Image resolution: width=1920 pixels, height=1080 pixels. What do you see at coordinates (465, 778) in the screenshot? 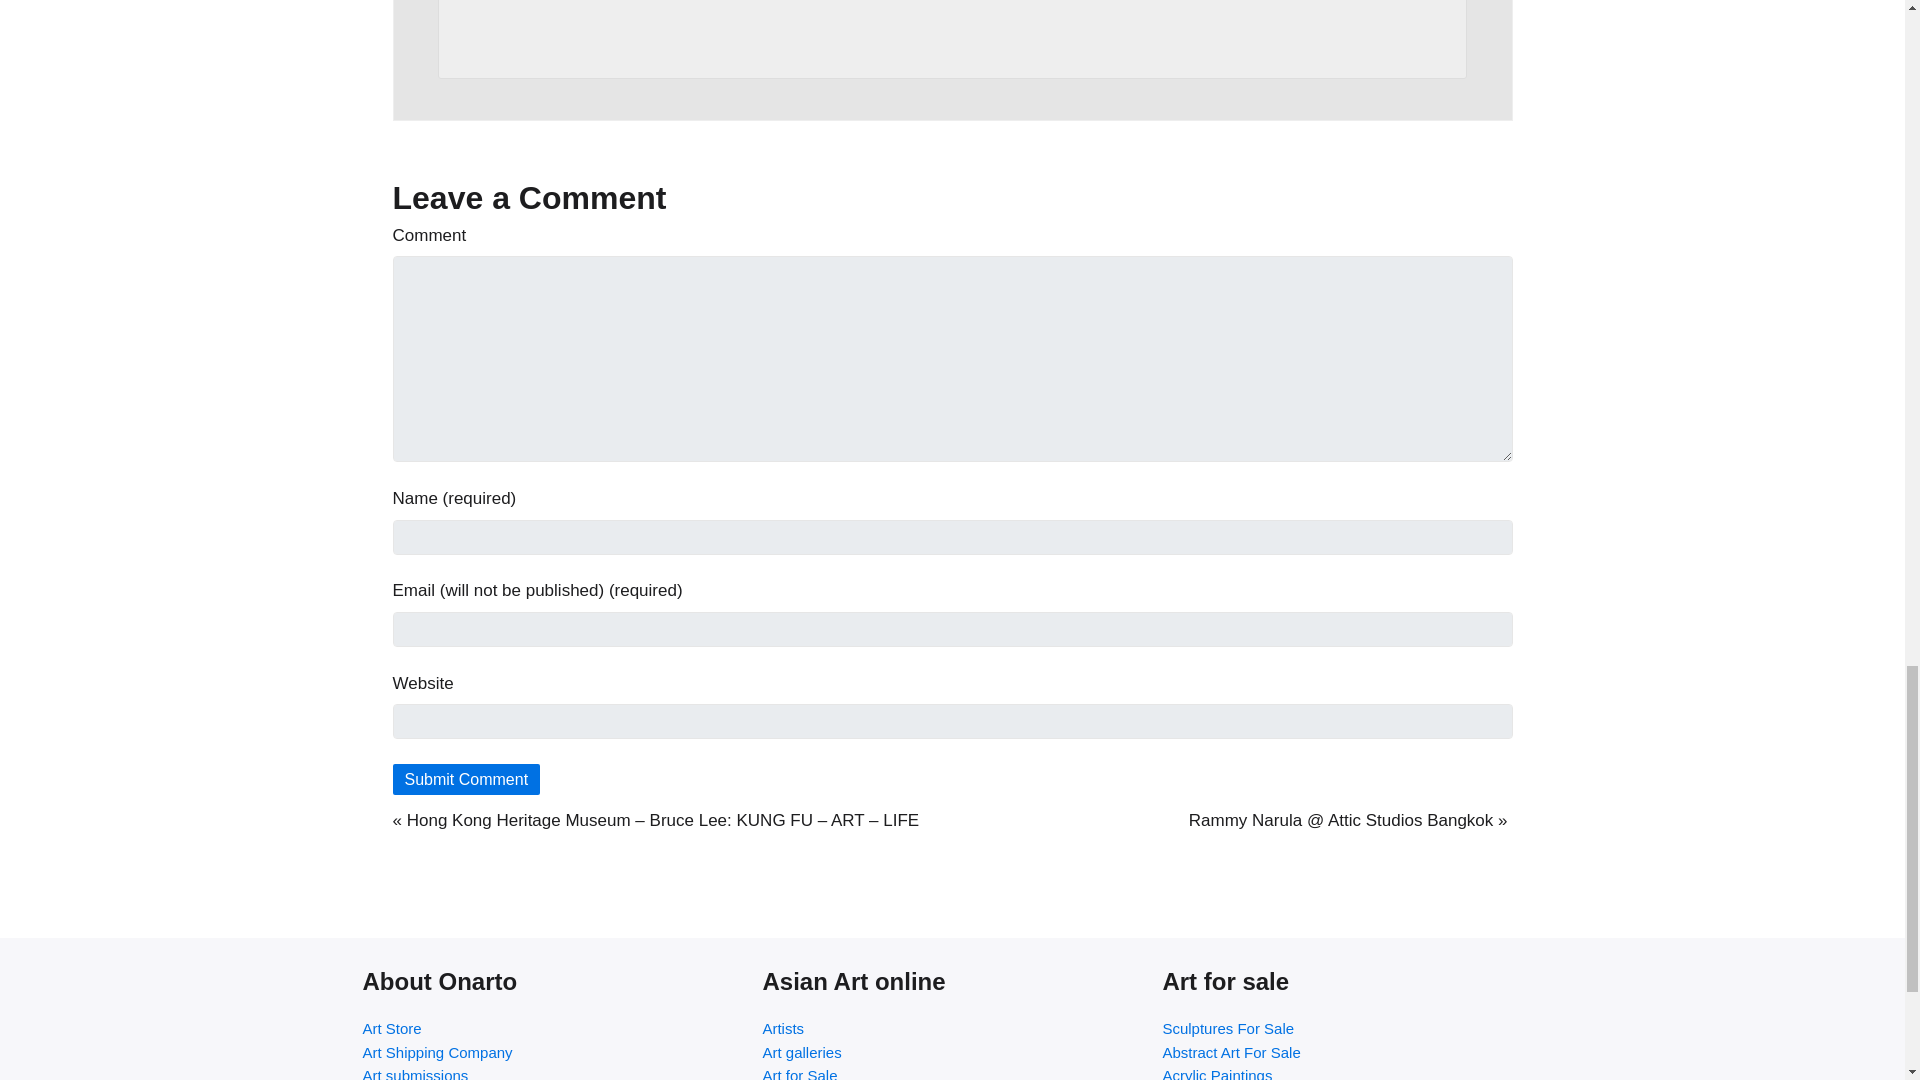
I see `Submit Comment` at bounding box center [465, 778].